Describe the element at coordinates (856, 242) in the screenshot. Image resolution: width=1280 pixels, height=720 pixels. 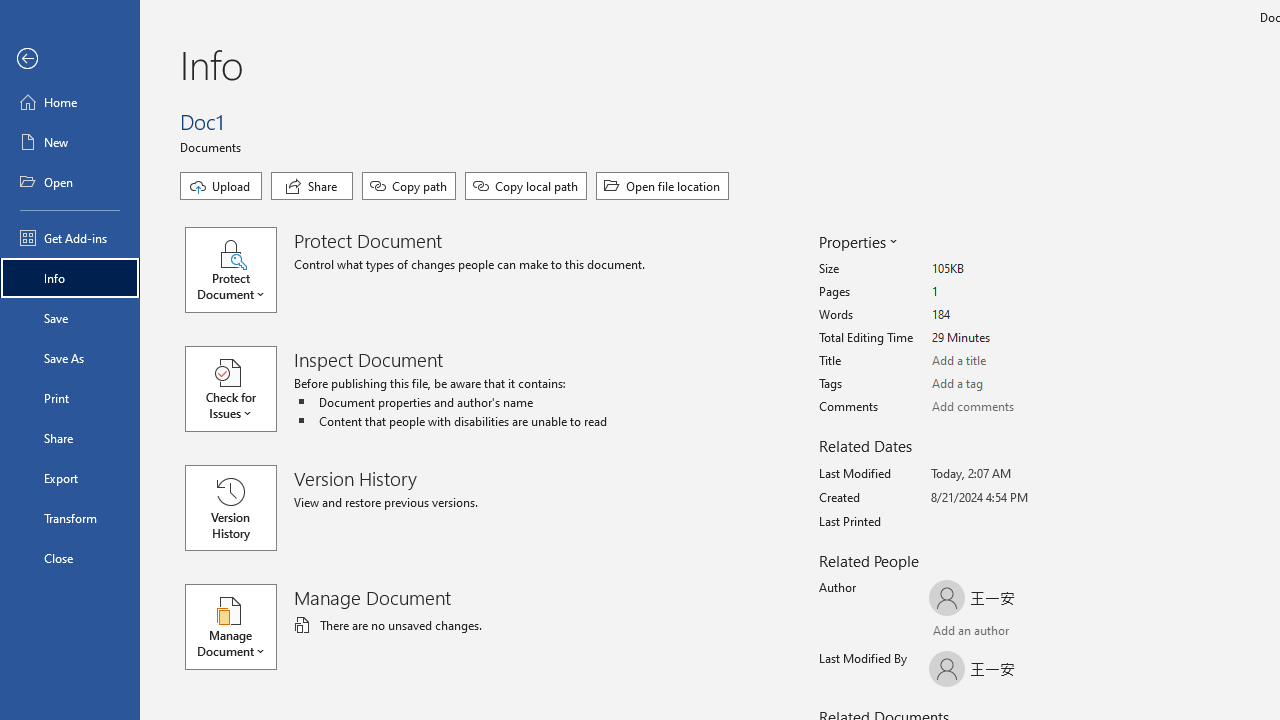
I see `Properties` at that location.